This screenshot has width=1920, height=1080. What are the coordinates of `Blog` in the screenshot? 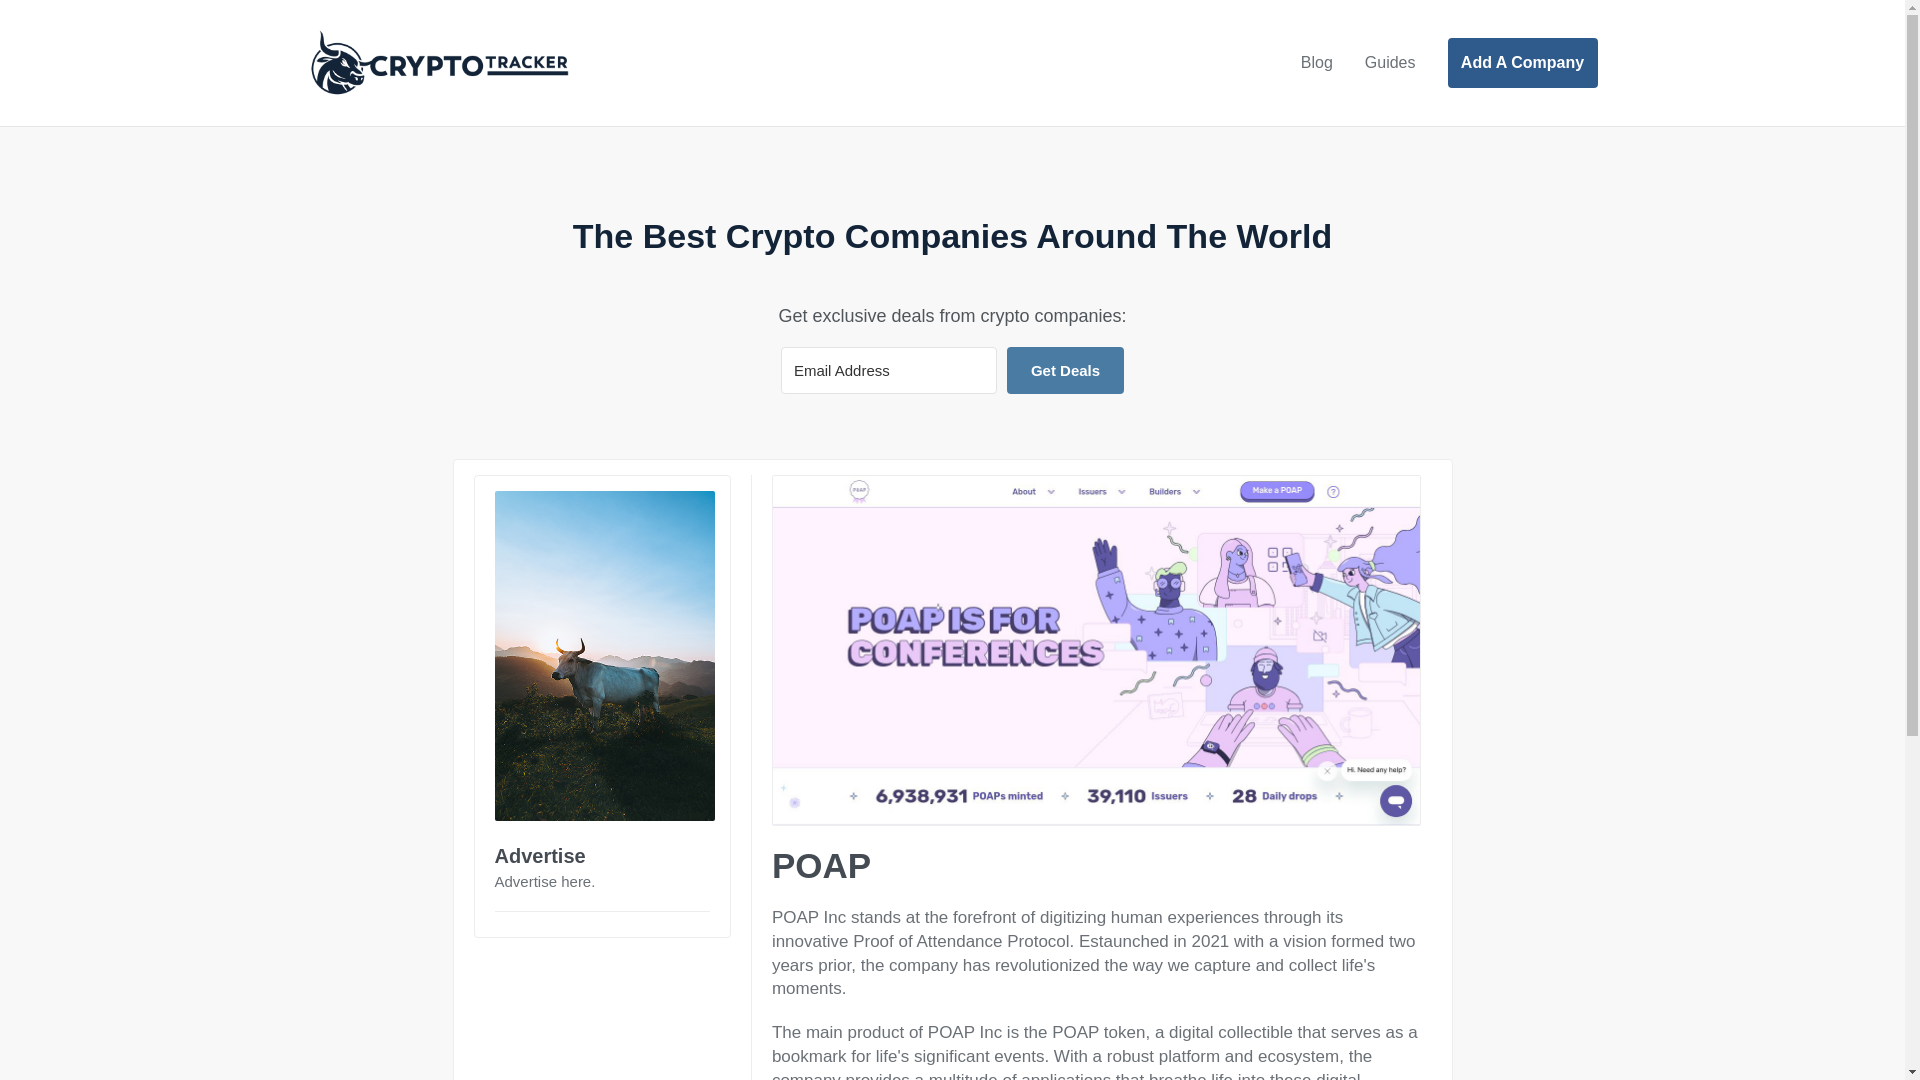 It's located at (1316, 63).